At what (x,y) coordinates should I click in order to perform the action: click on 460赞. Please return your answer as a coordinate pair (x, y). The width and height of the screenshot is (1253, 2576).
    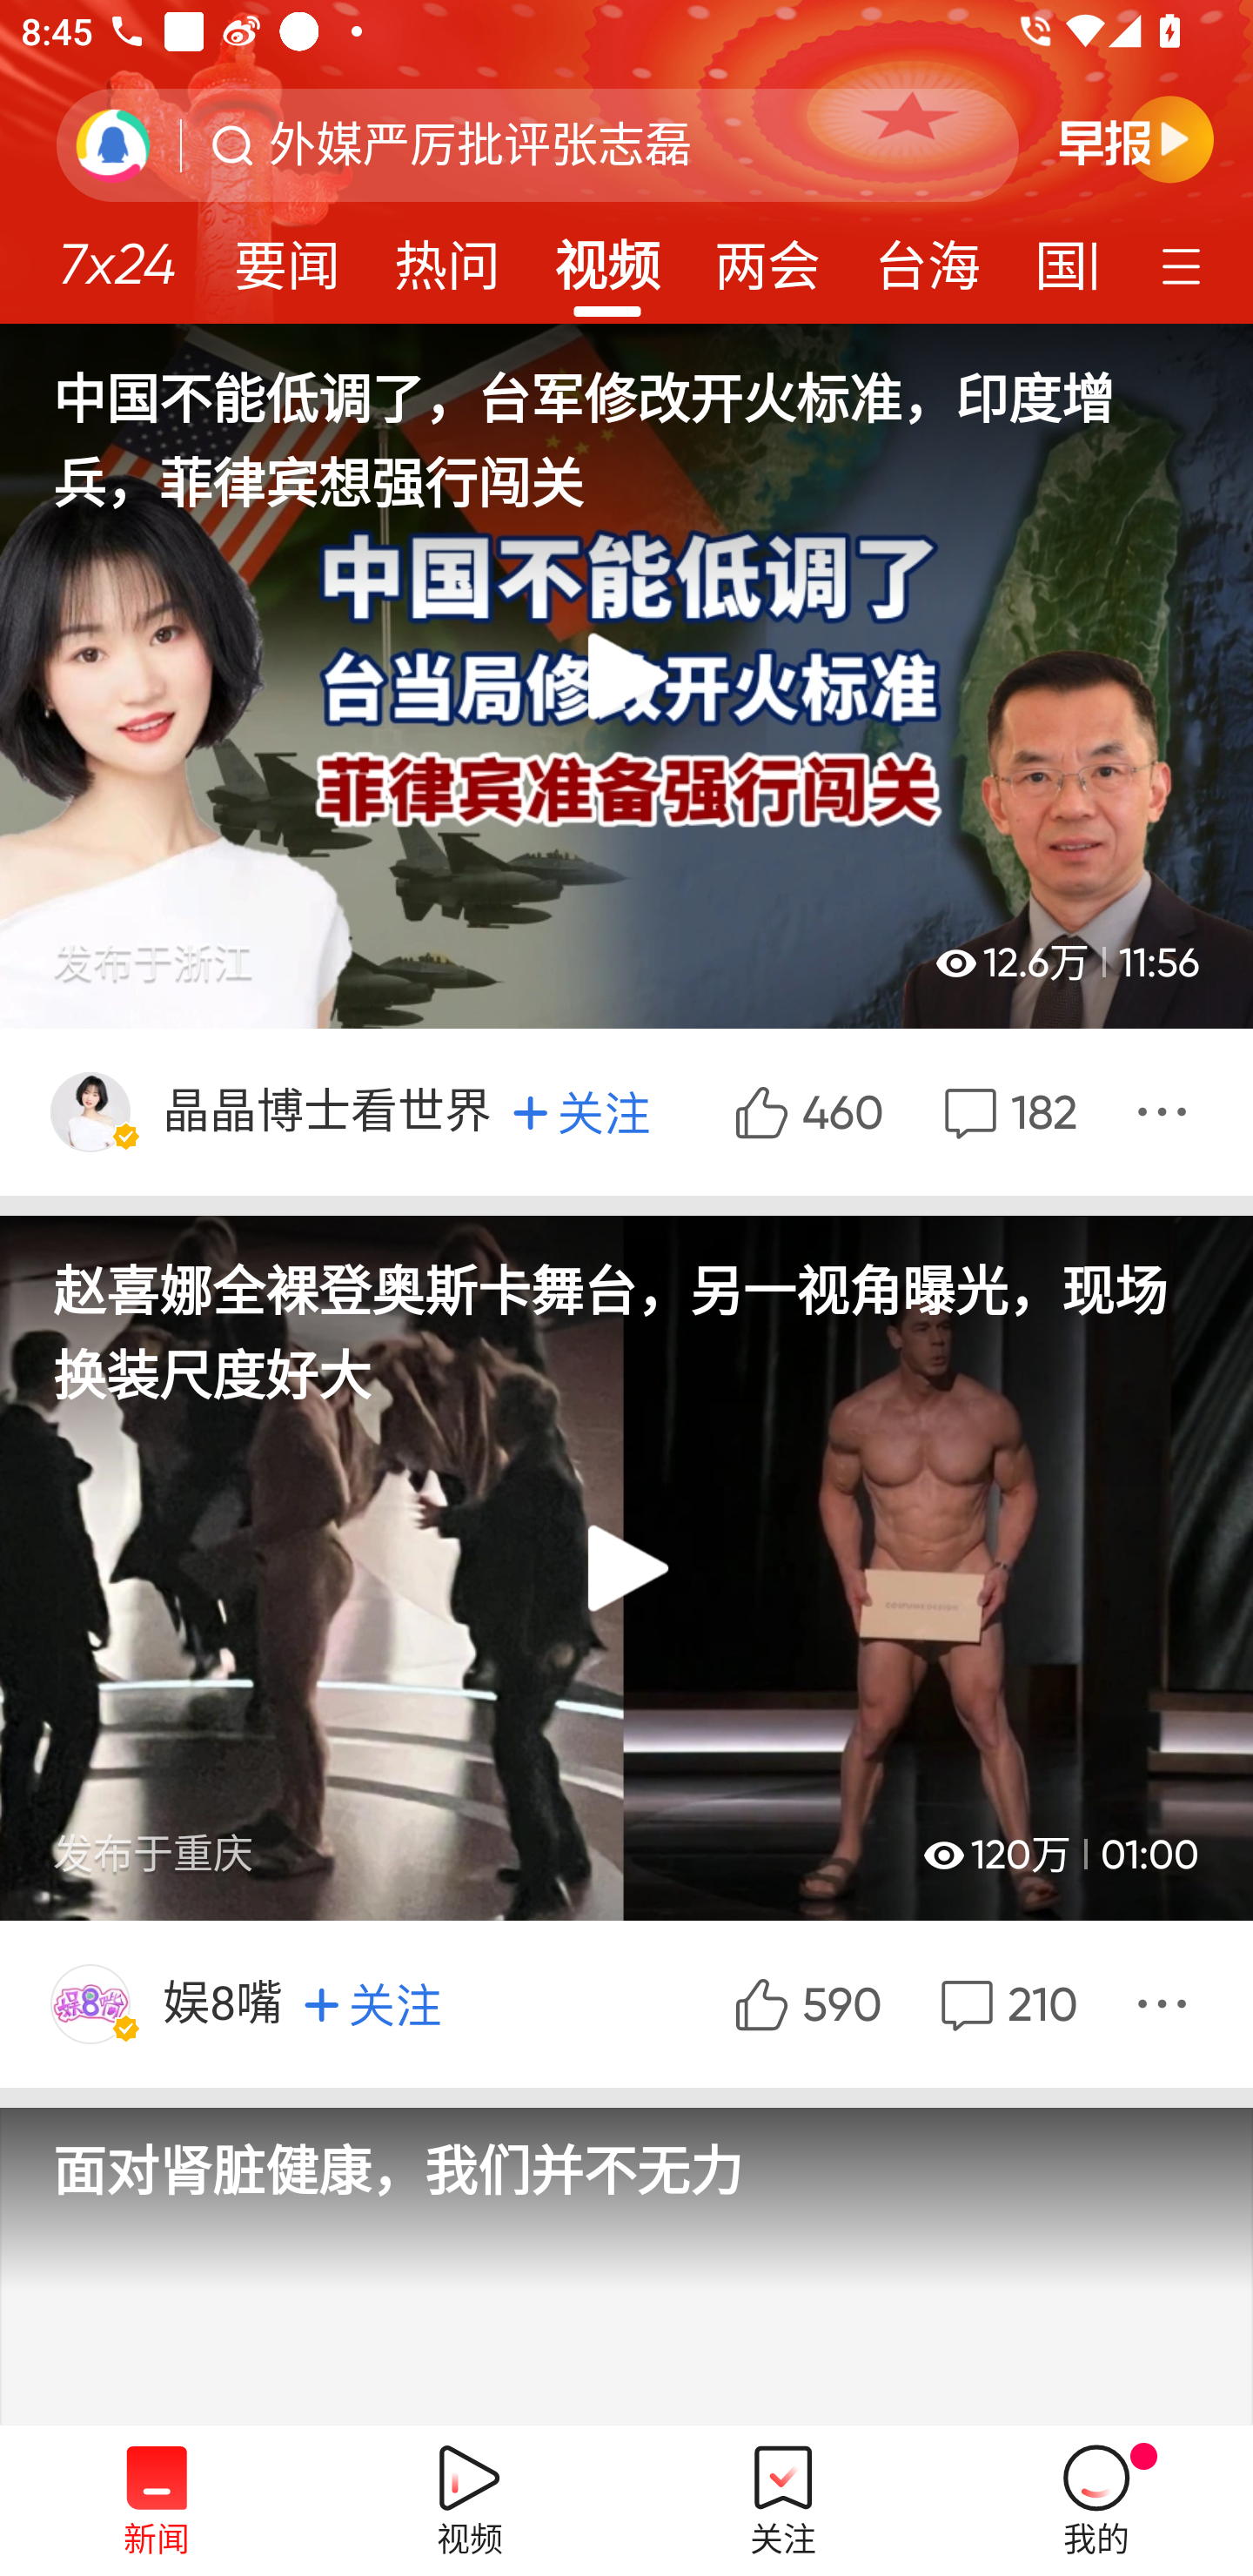
    Looking at the image, I should click on (807, 1111).